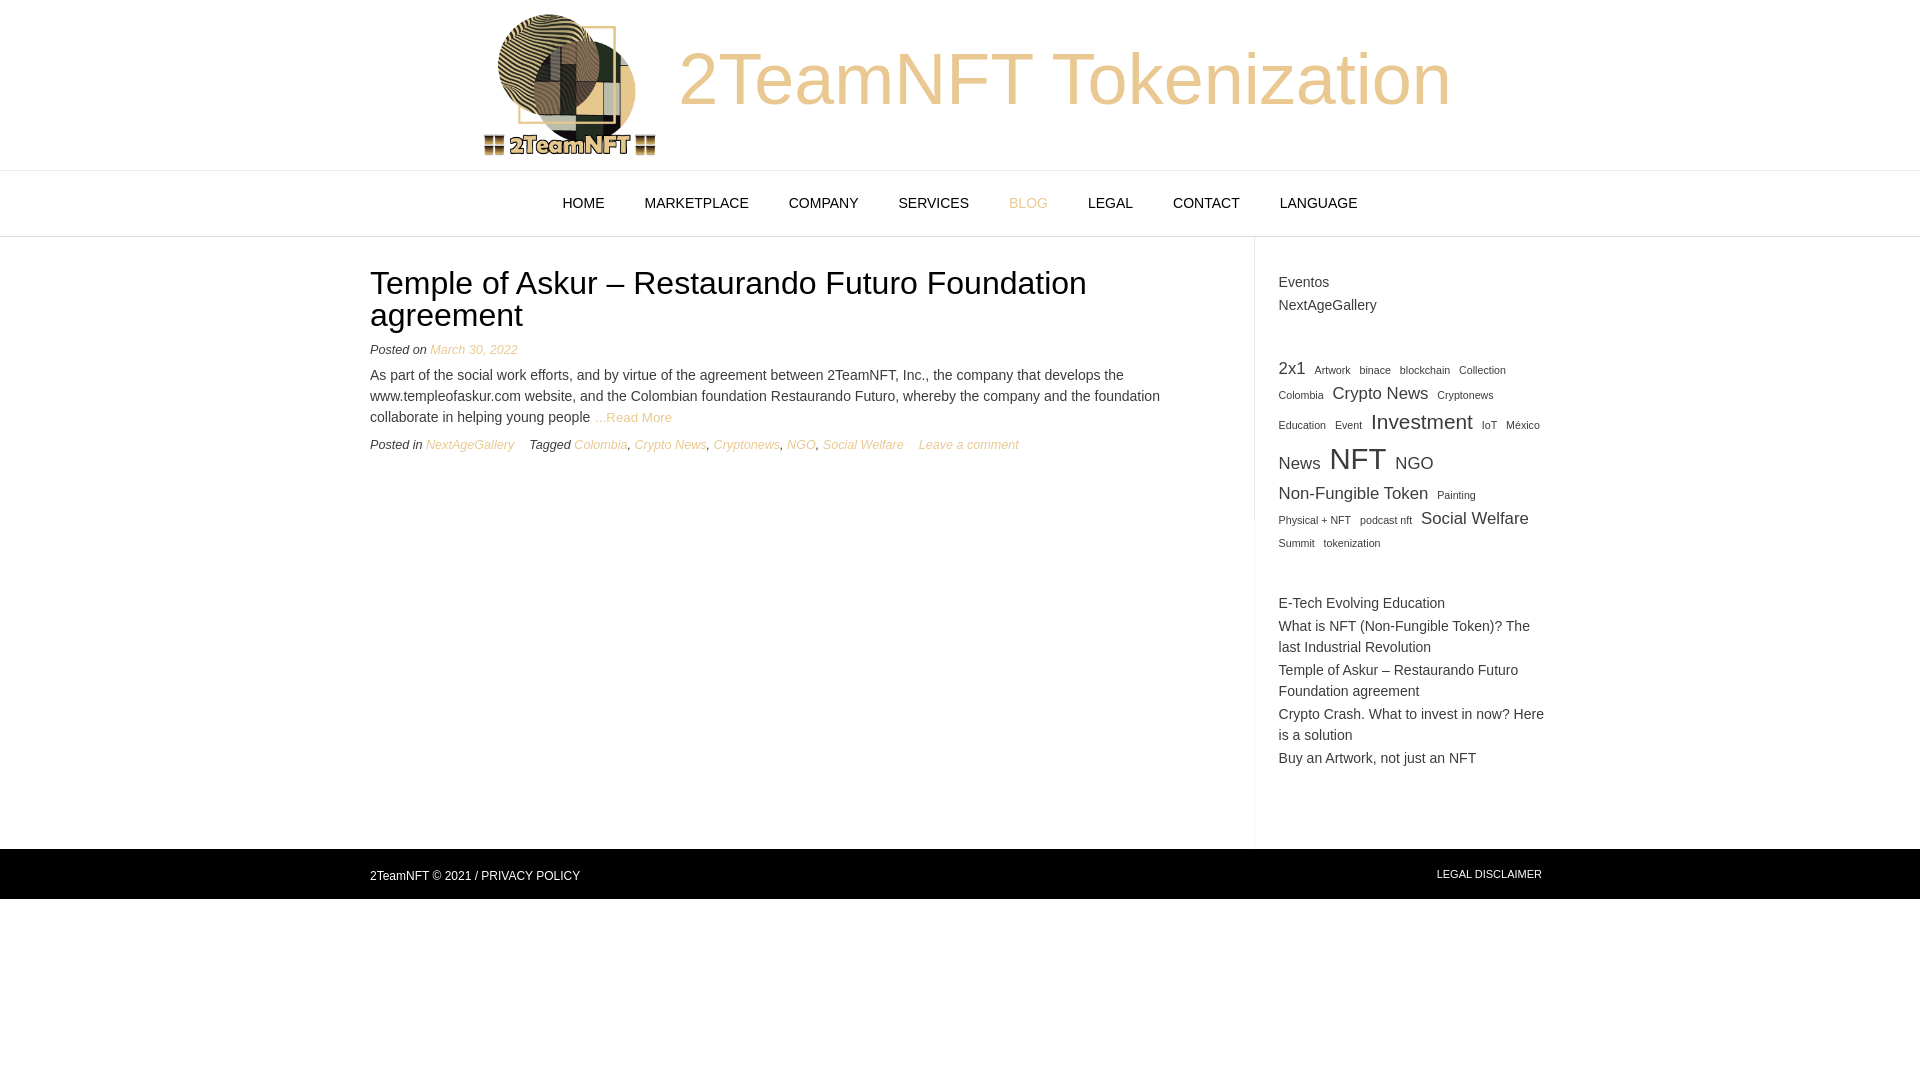 The image size is (1920, 1080). What do you see at coordinates (1300, 464) in the screenshot?
I see `News` at bounding box center [1300, 464].